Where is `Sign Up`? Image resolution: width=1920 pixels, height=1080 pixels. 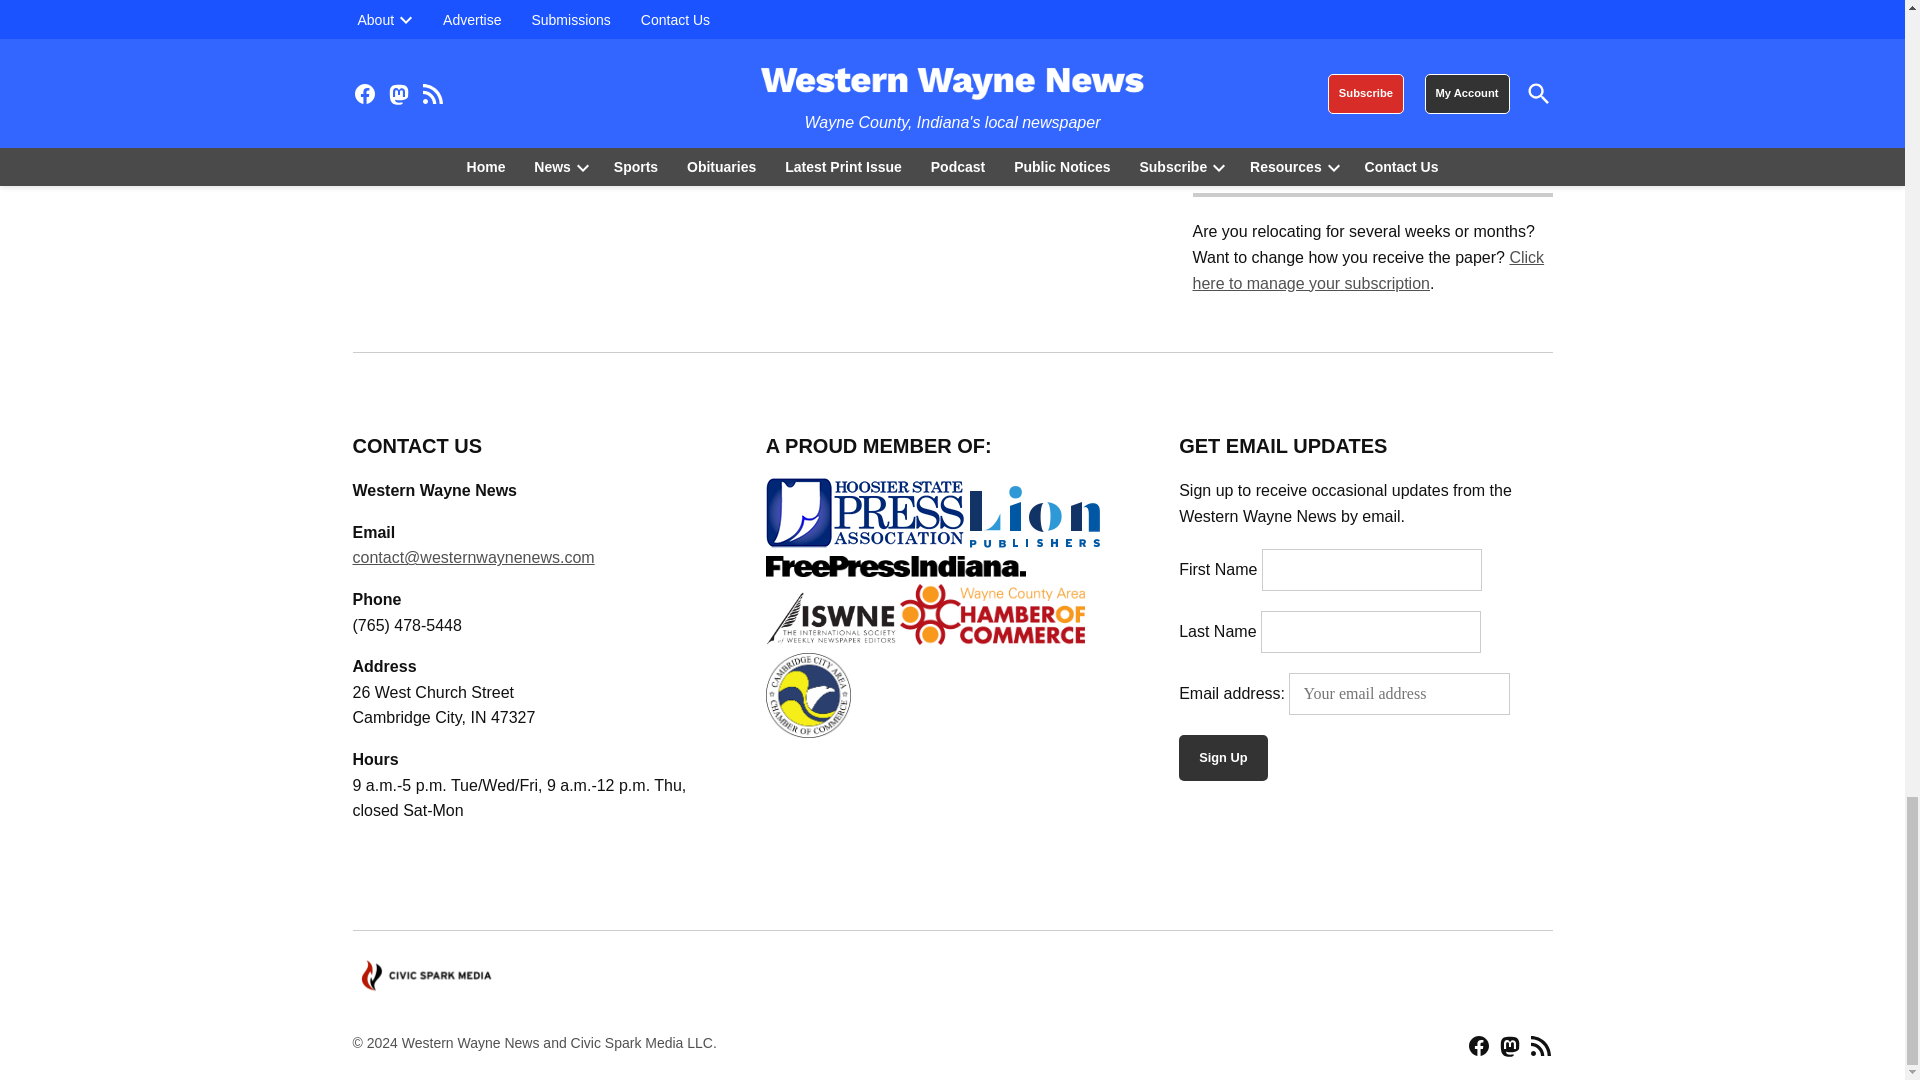 Sign Up is located at coordinates (1222, 758).